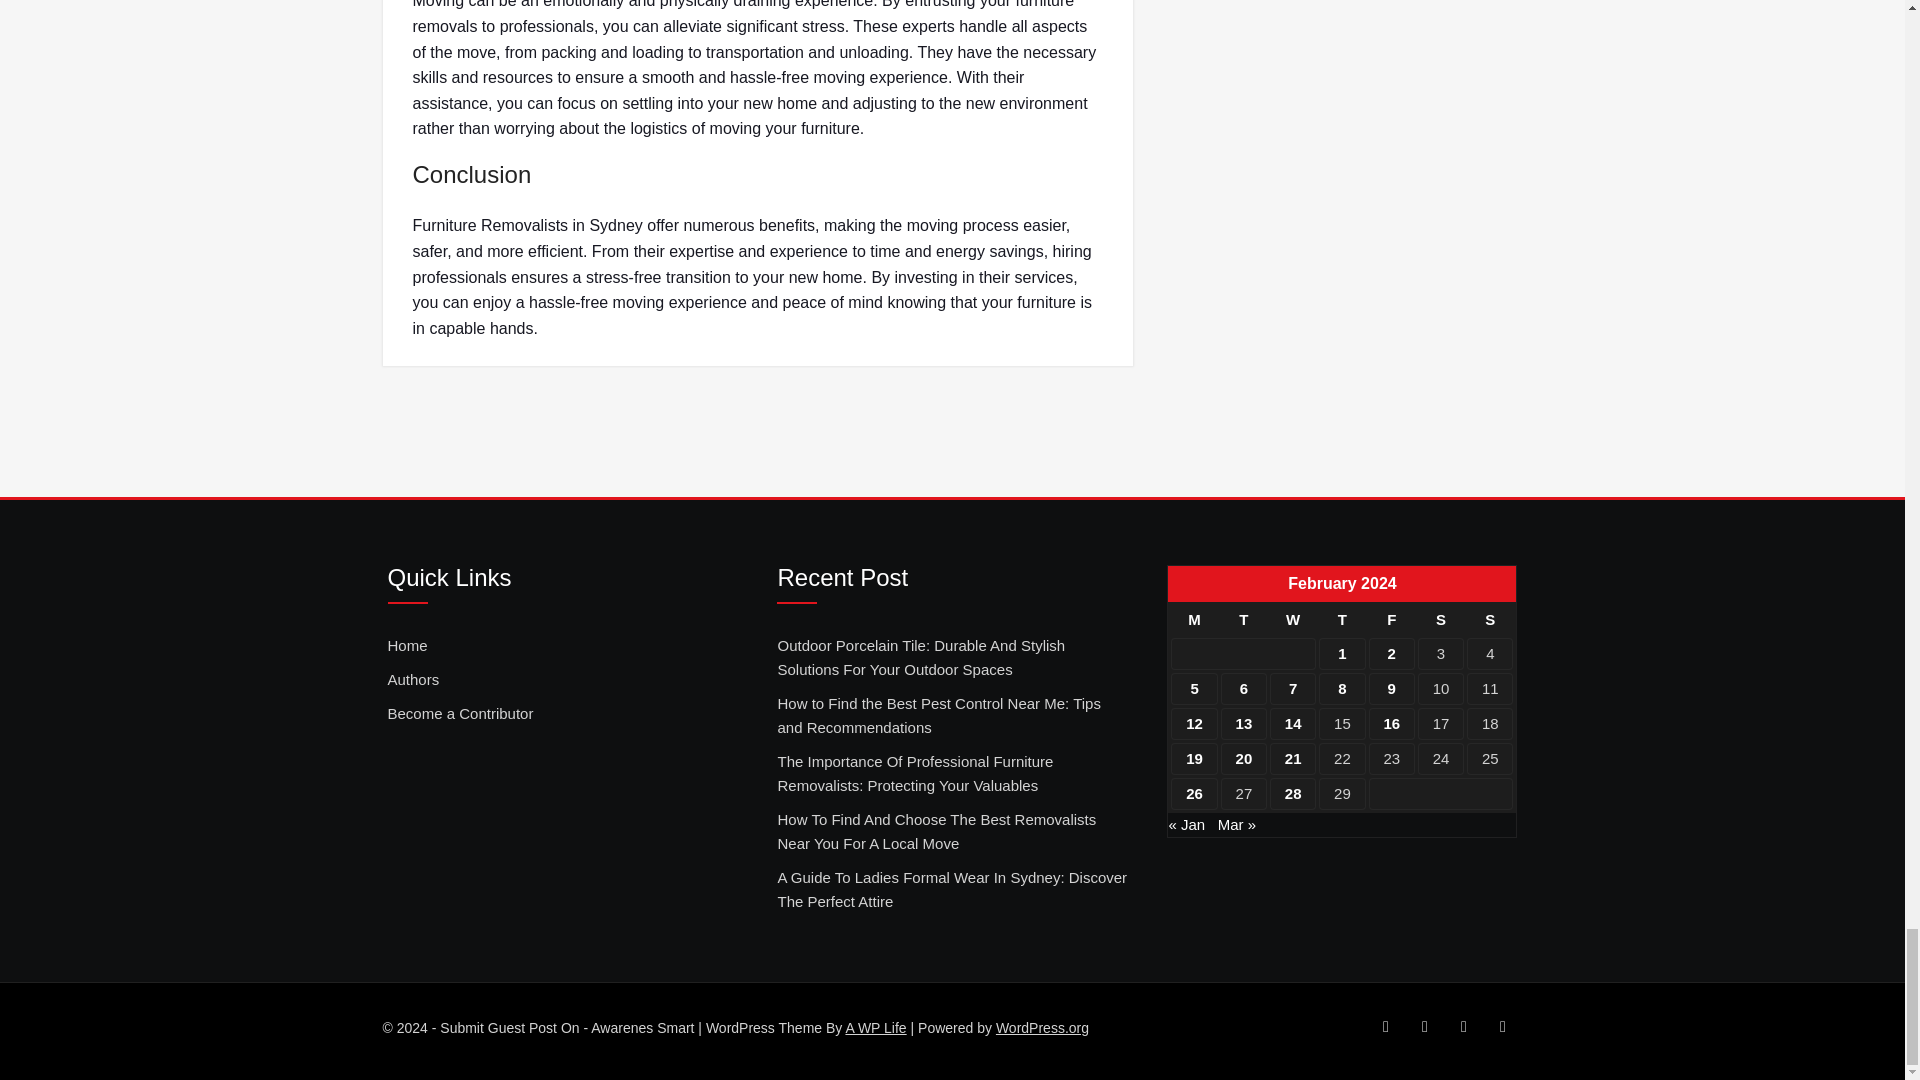 The image size is (1920, 1080). I want to click on Wednesday, so click(1292, 620).